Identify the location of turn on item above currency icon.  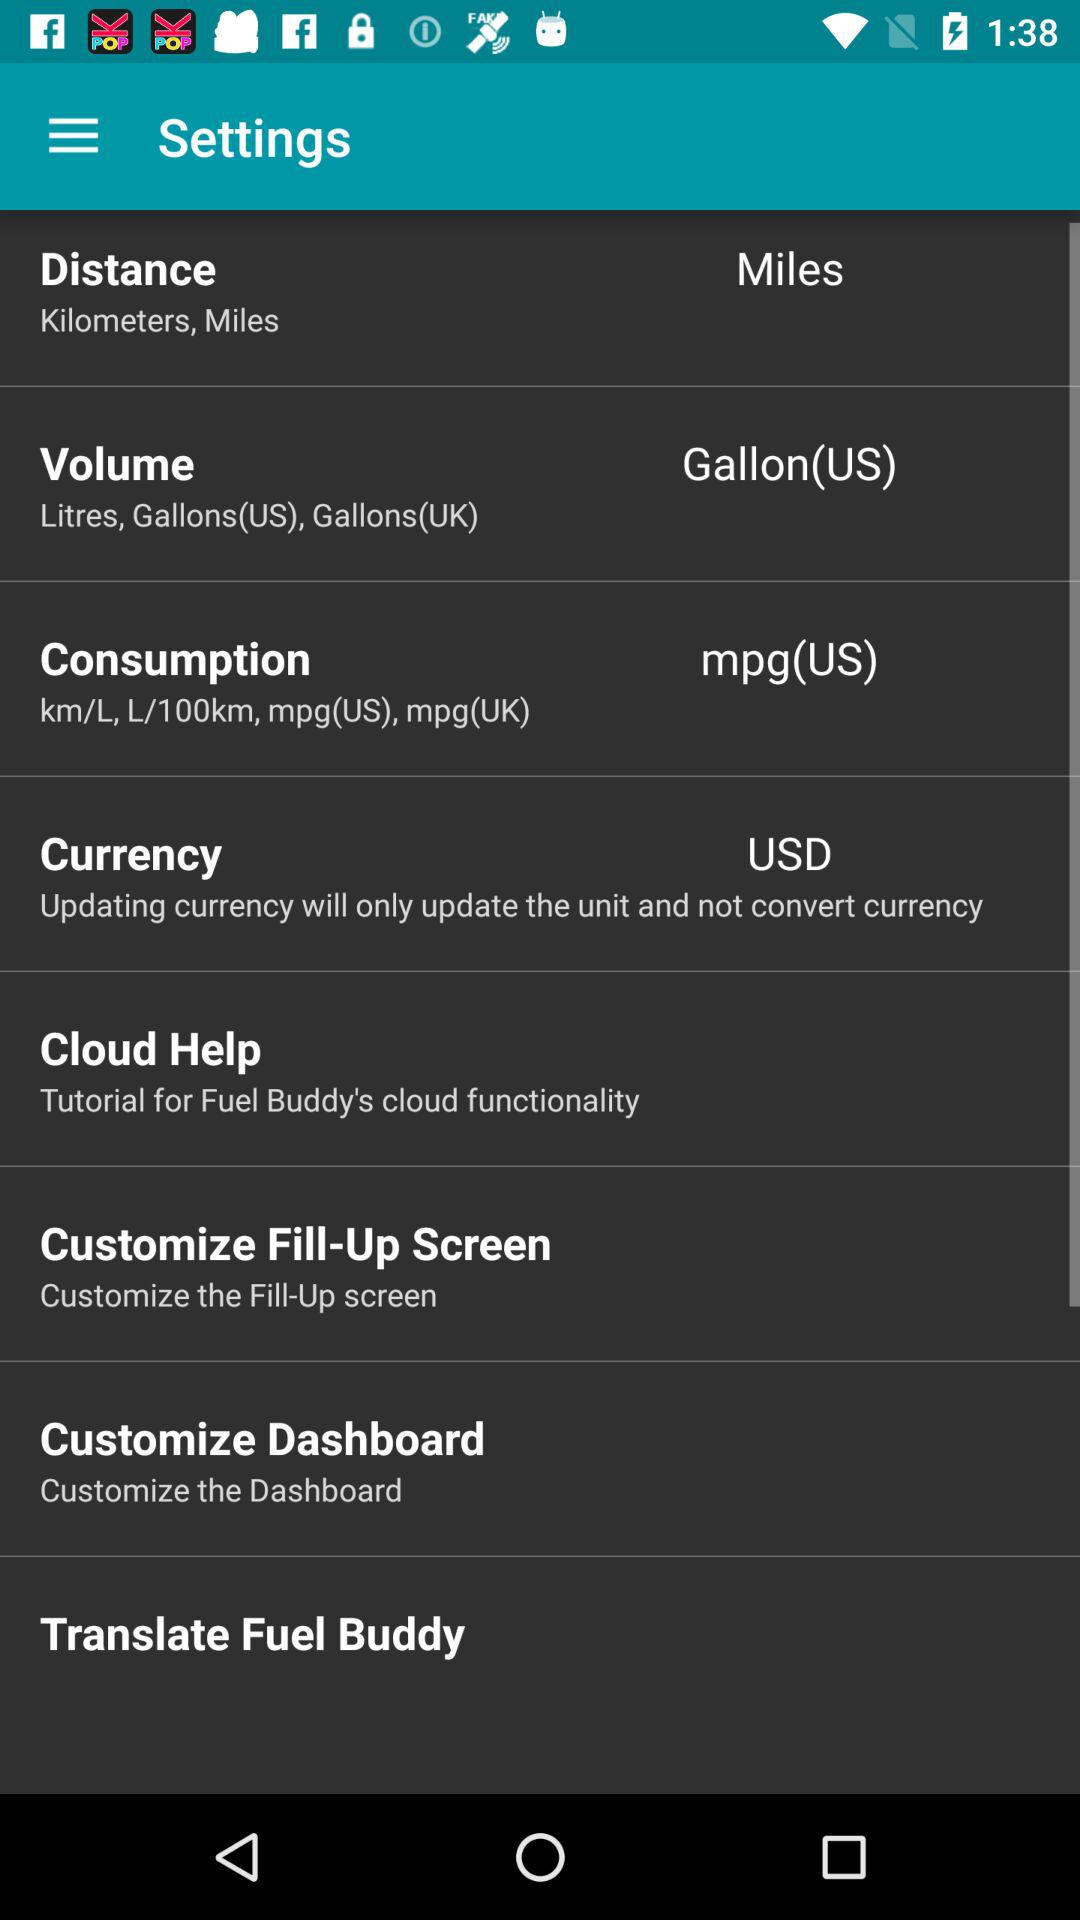
(560, 708).